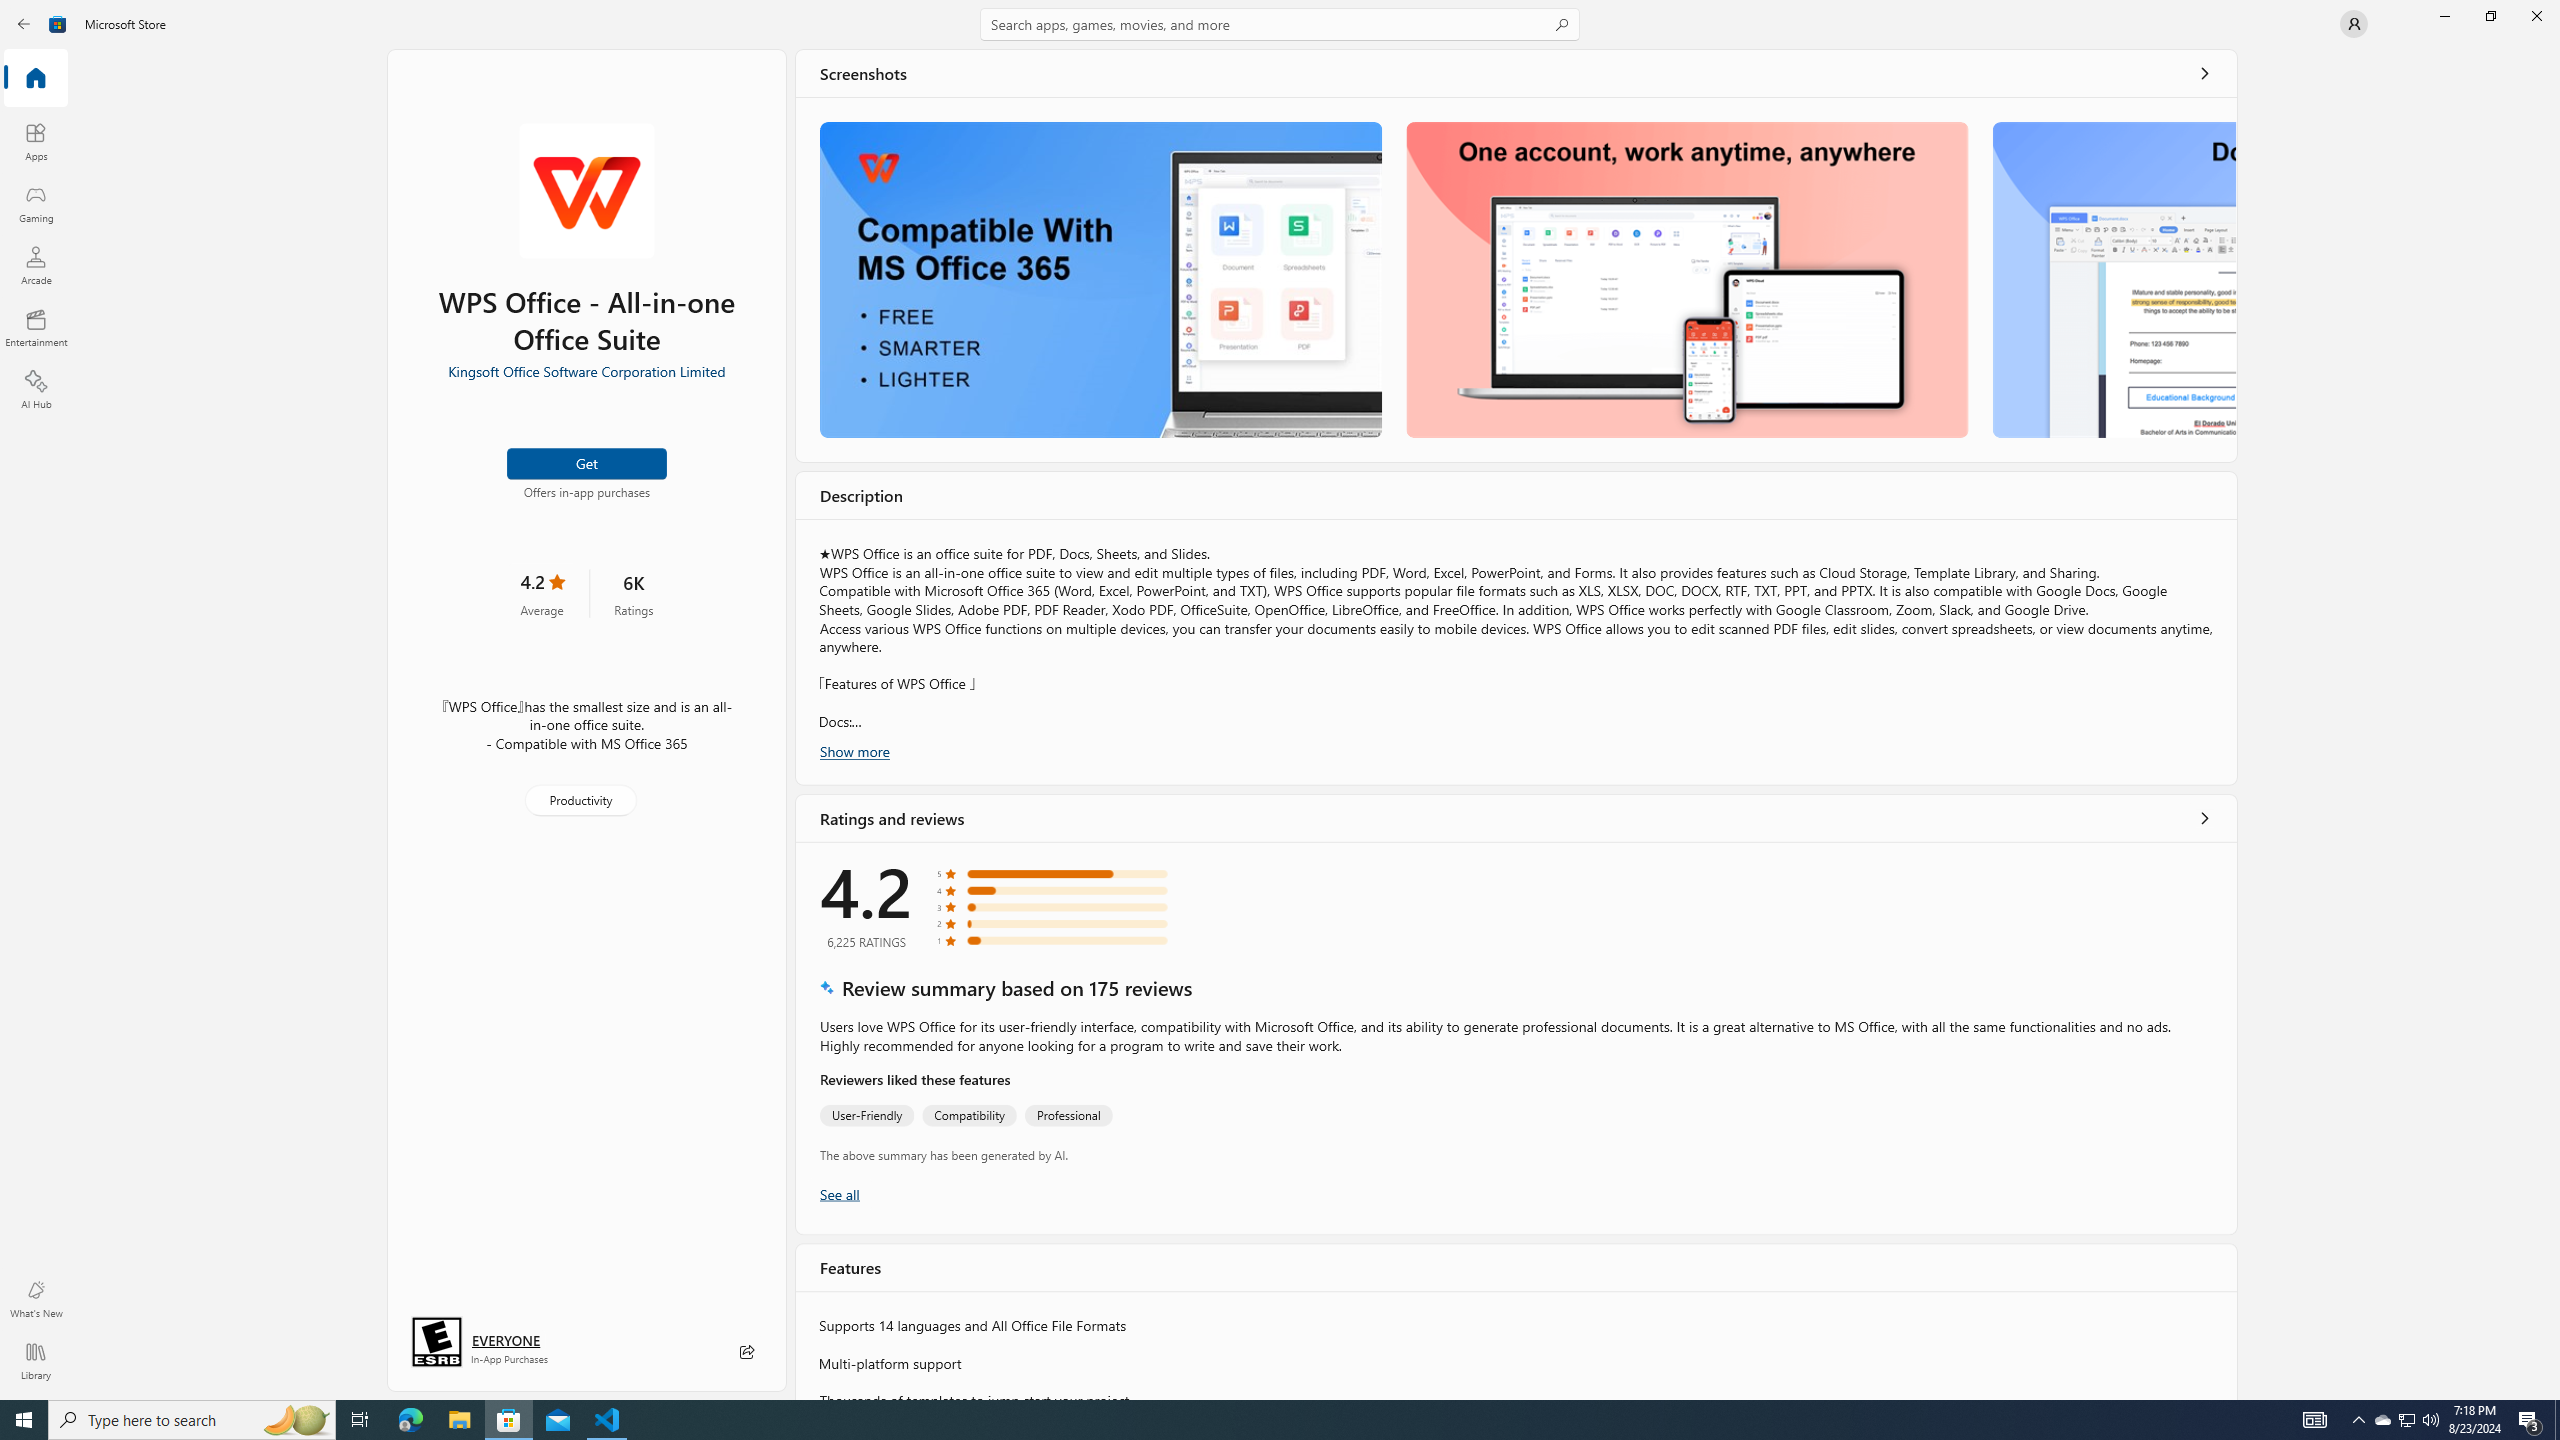 This screenshot has width=2560, height=1440. Describe the element at coordinates (505, 1340) in the screenshot. I see `Age rating: EVERYONE. Click for more information.` at that location.